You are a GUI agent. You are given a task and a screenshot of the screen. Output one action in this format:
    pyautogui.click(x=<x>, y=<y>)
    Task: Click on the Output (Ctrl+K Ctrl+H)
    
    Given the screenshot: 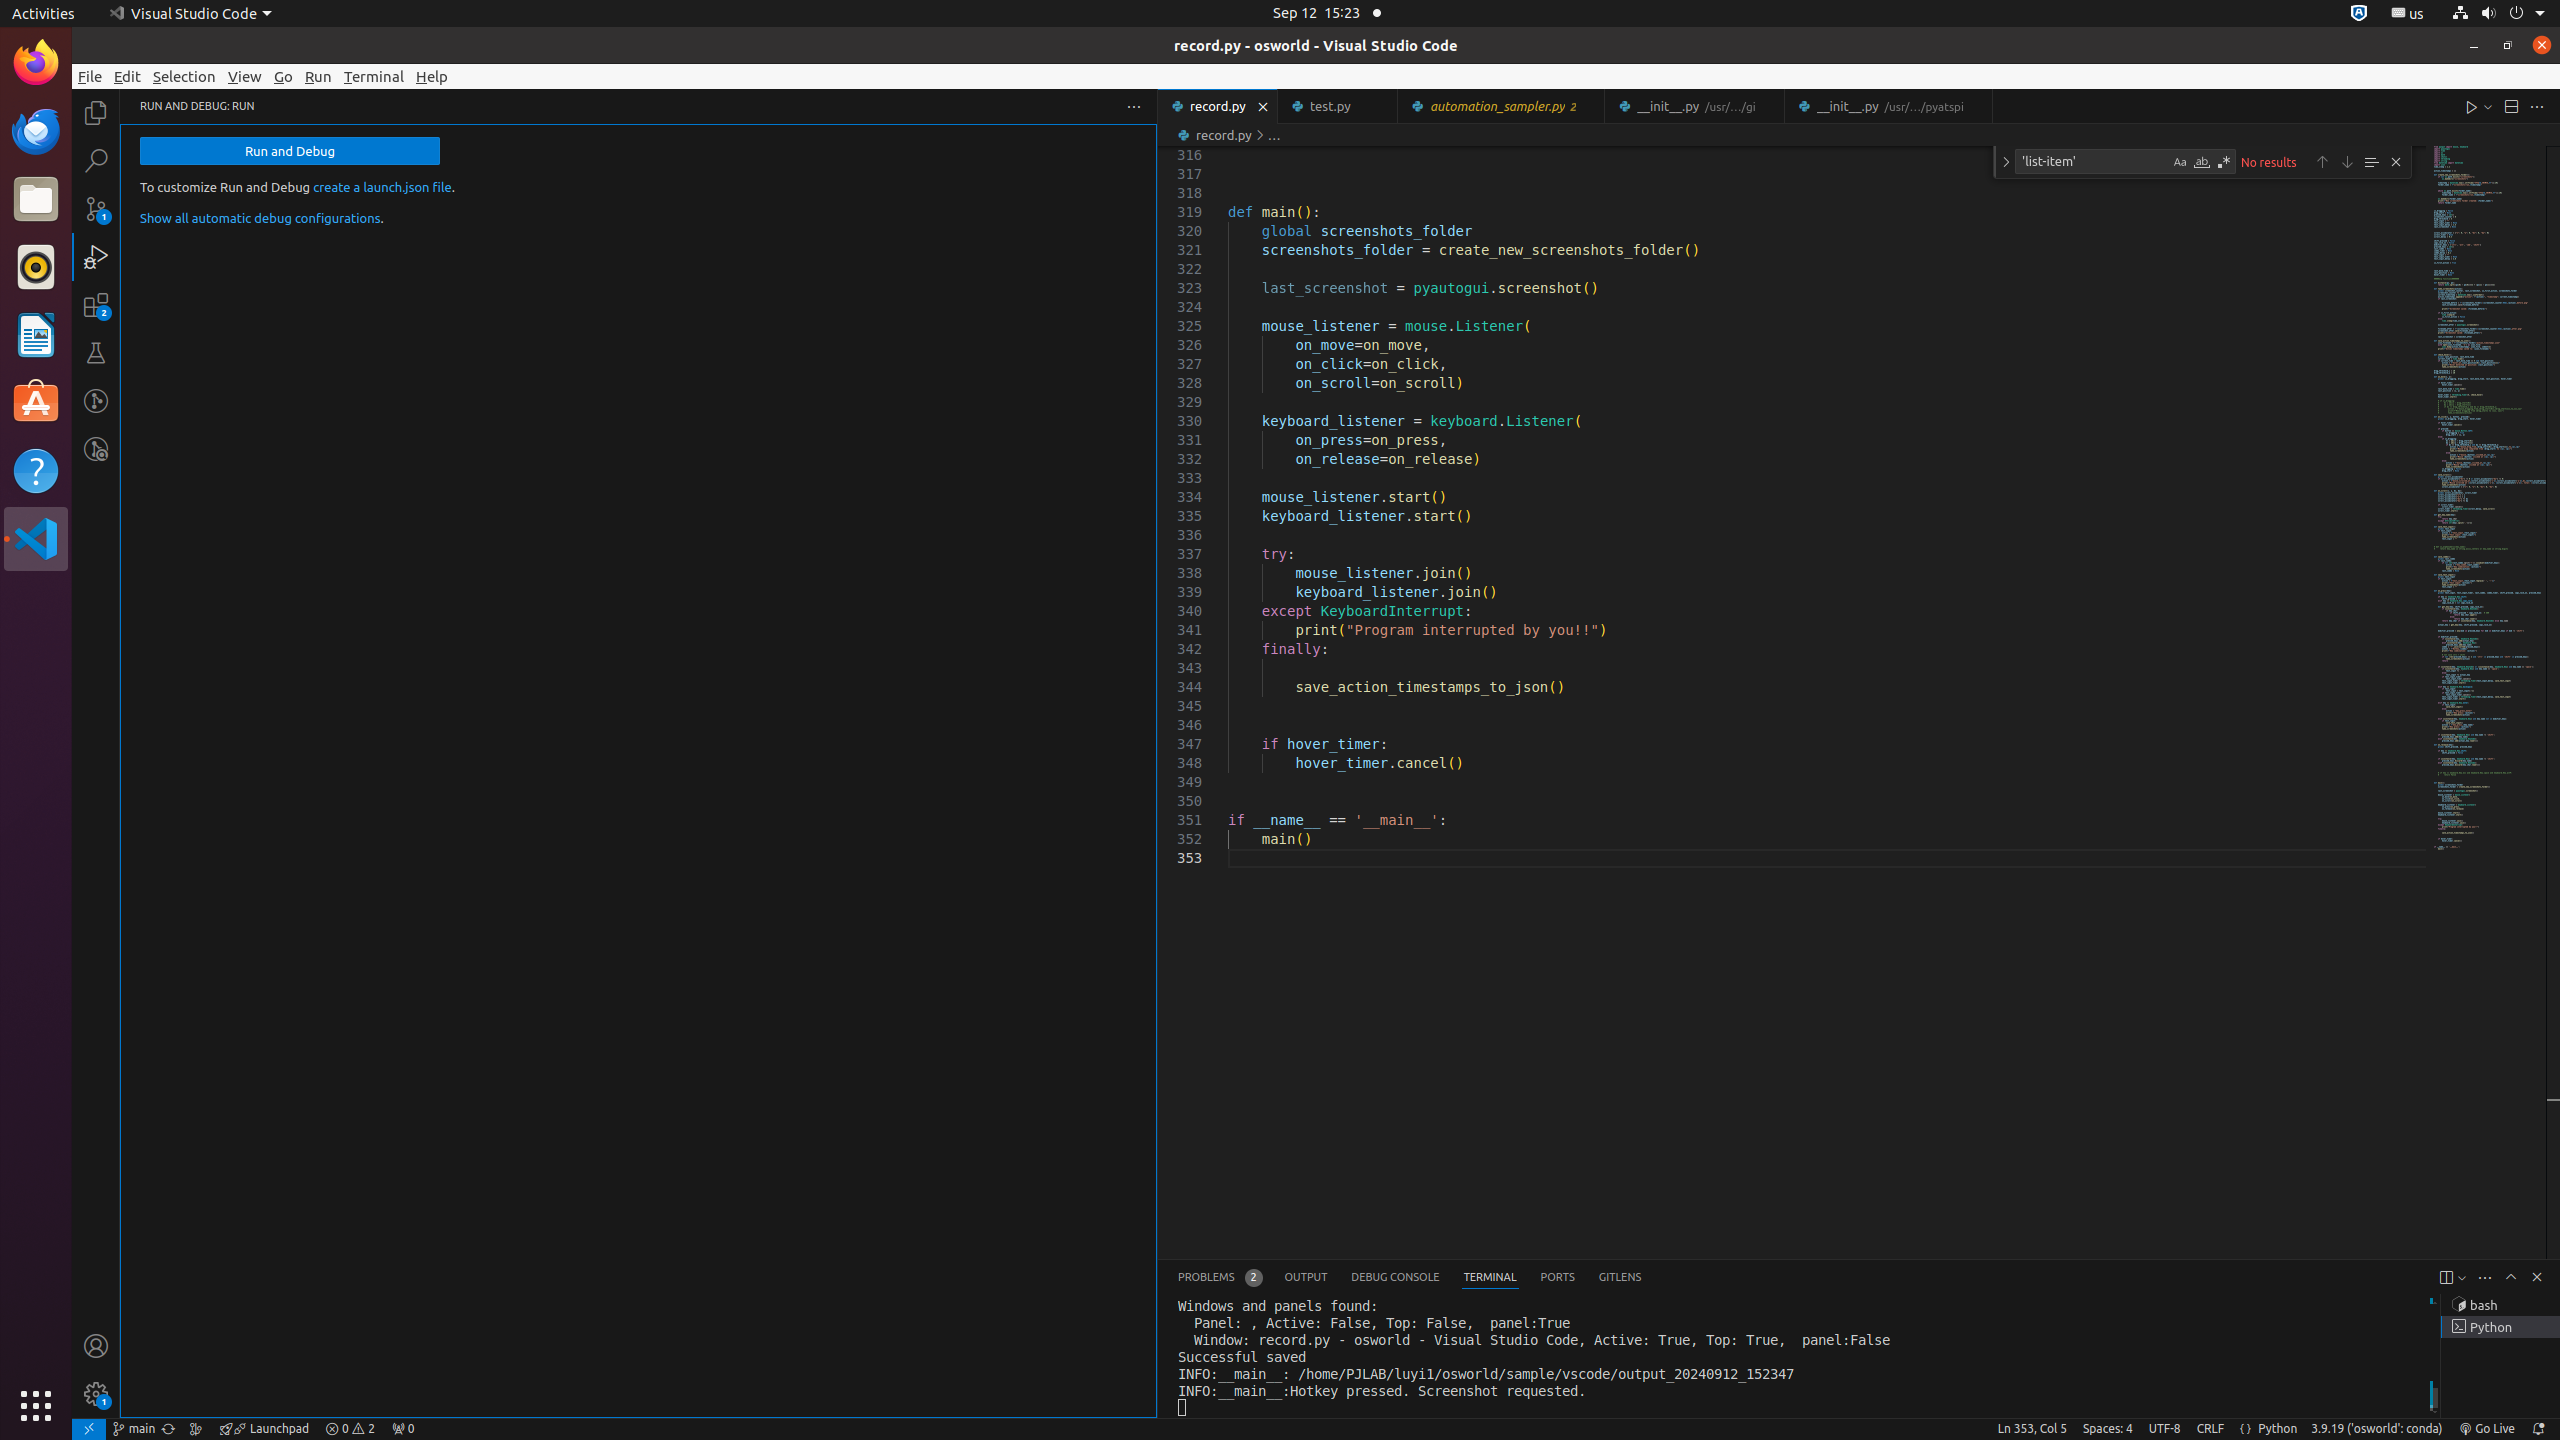 What is the action you would take?
    pyautogui.click(x=1306, y=1278)
    